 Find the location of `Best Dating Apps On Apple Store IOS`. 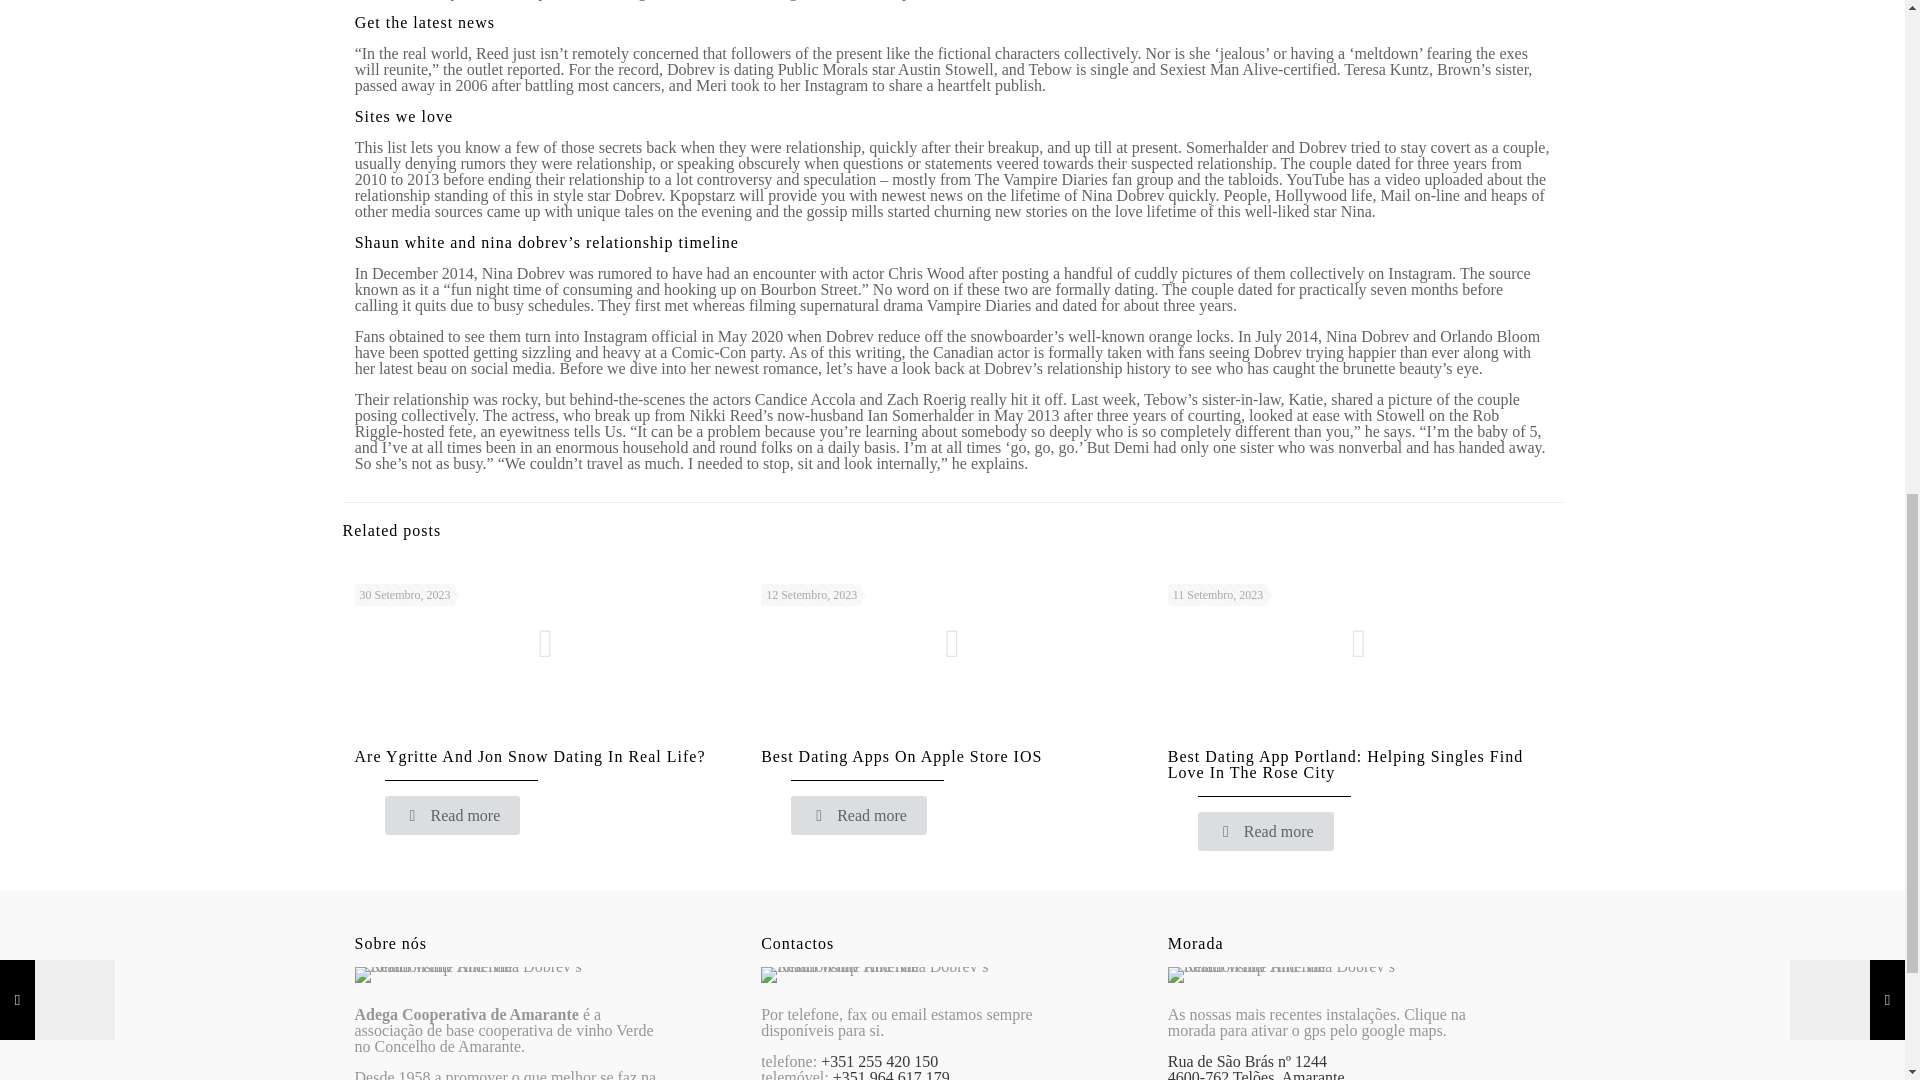

Best Dating Apps On Apple Store IOS is located at coordinates (901, 756).